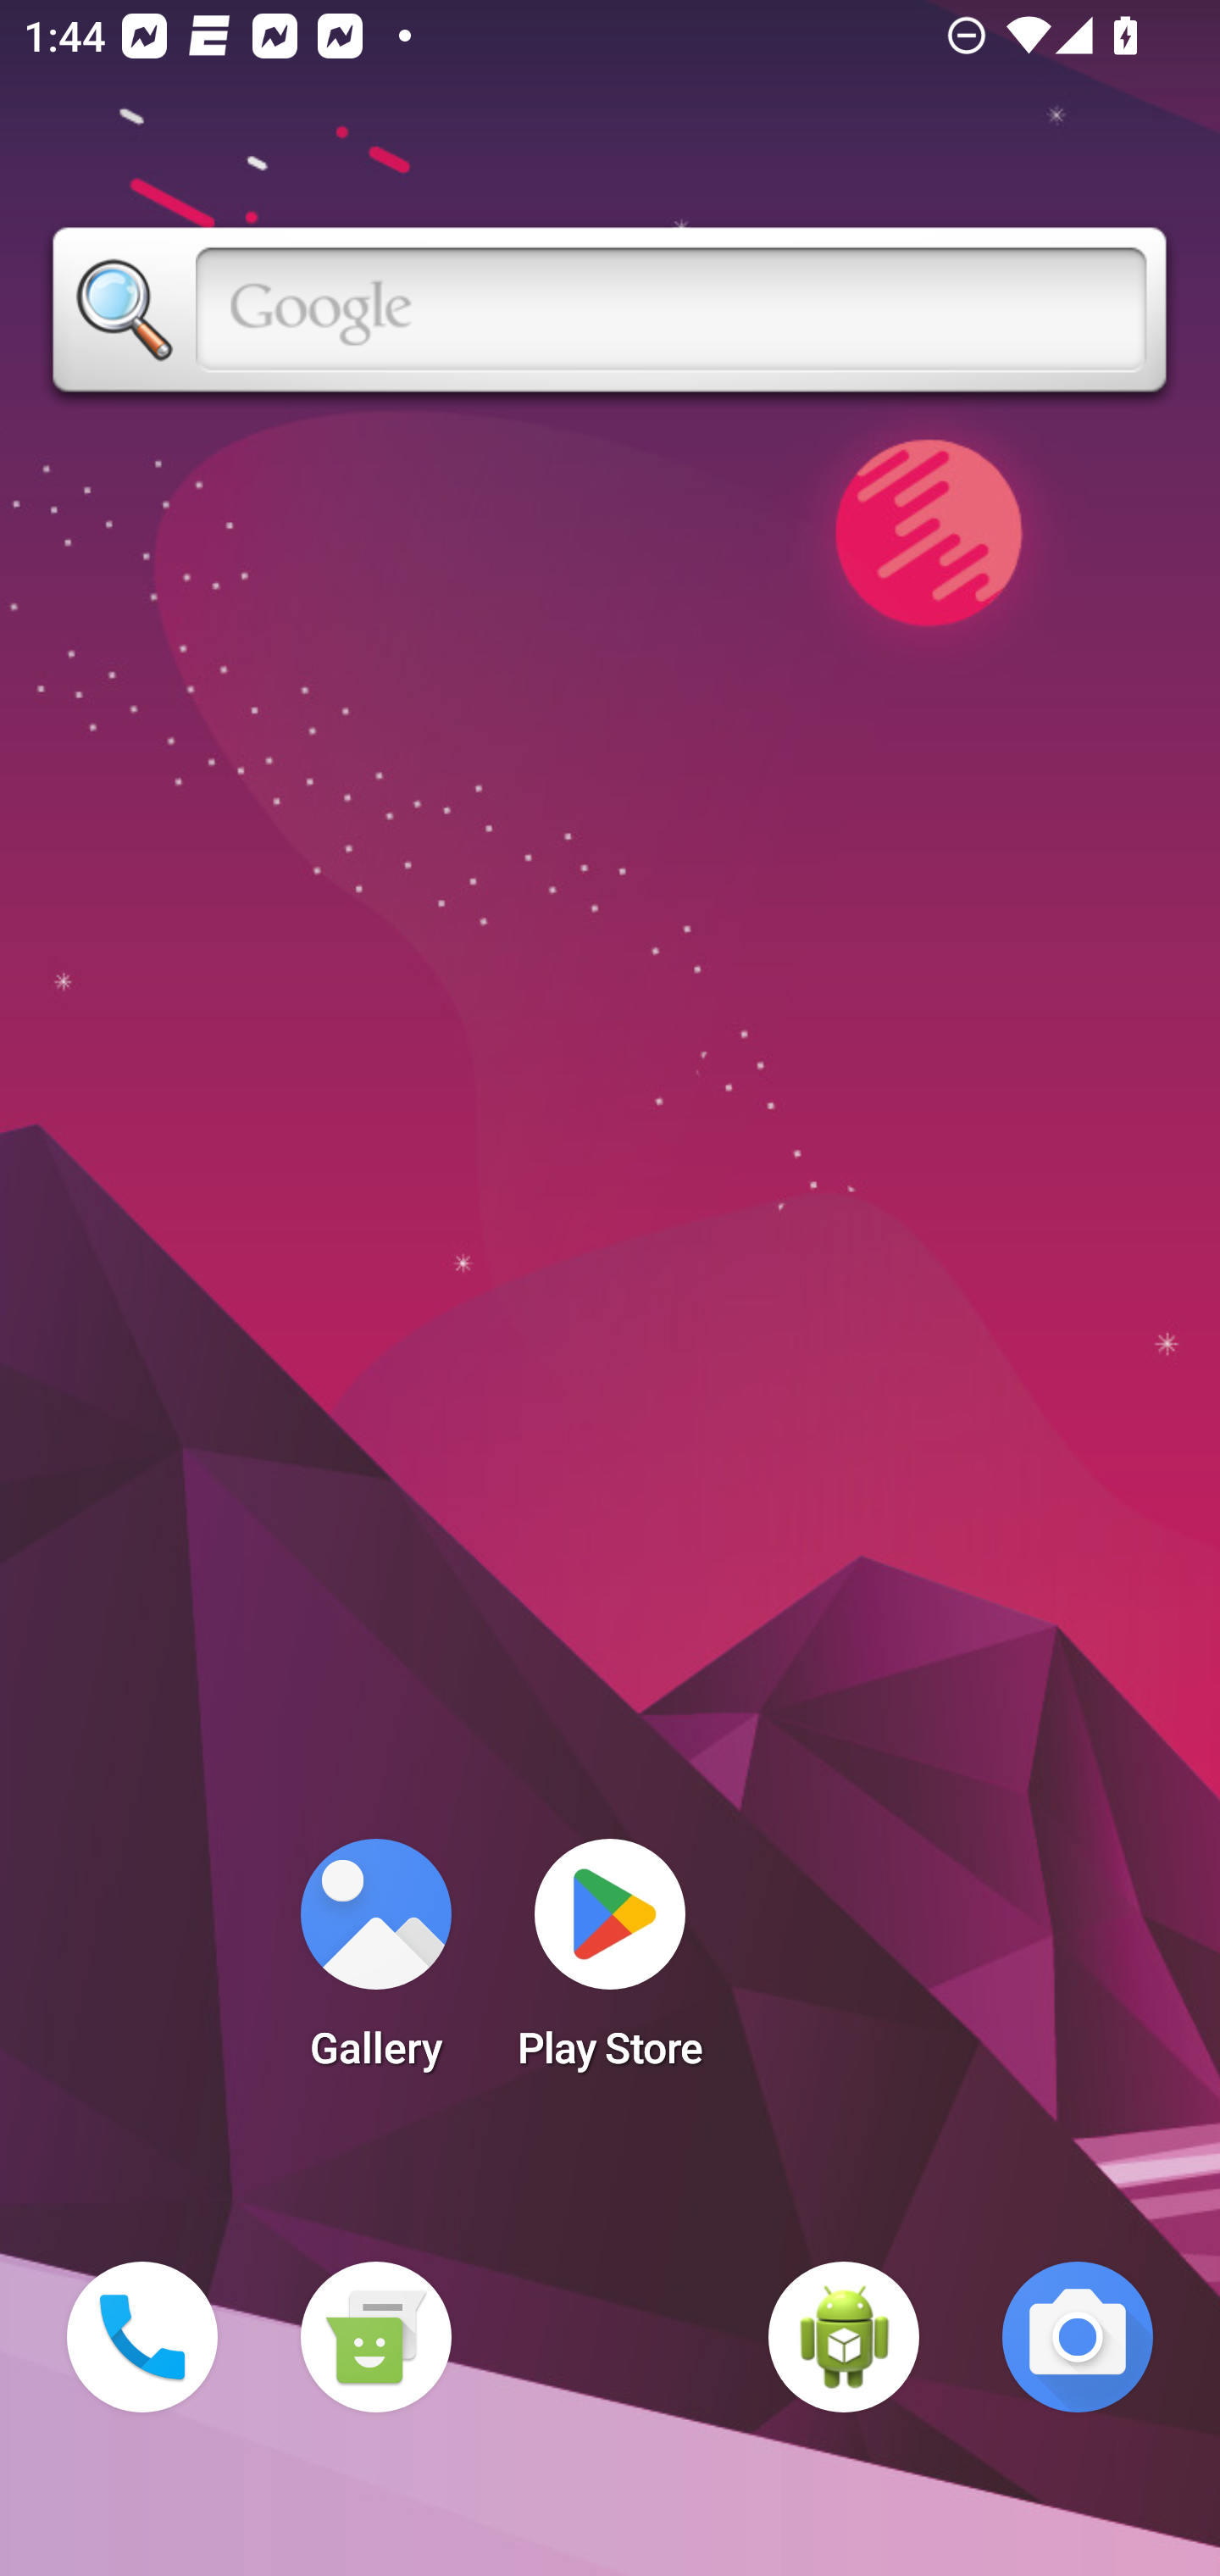  Describe the element at coordinates (375, 2337) in the screenshot. I see `Messaging` at that location.